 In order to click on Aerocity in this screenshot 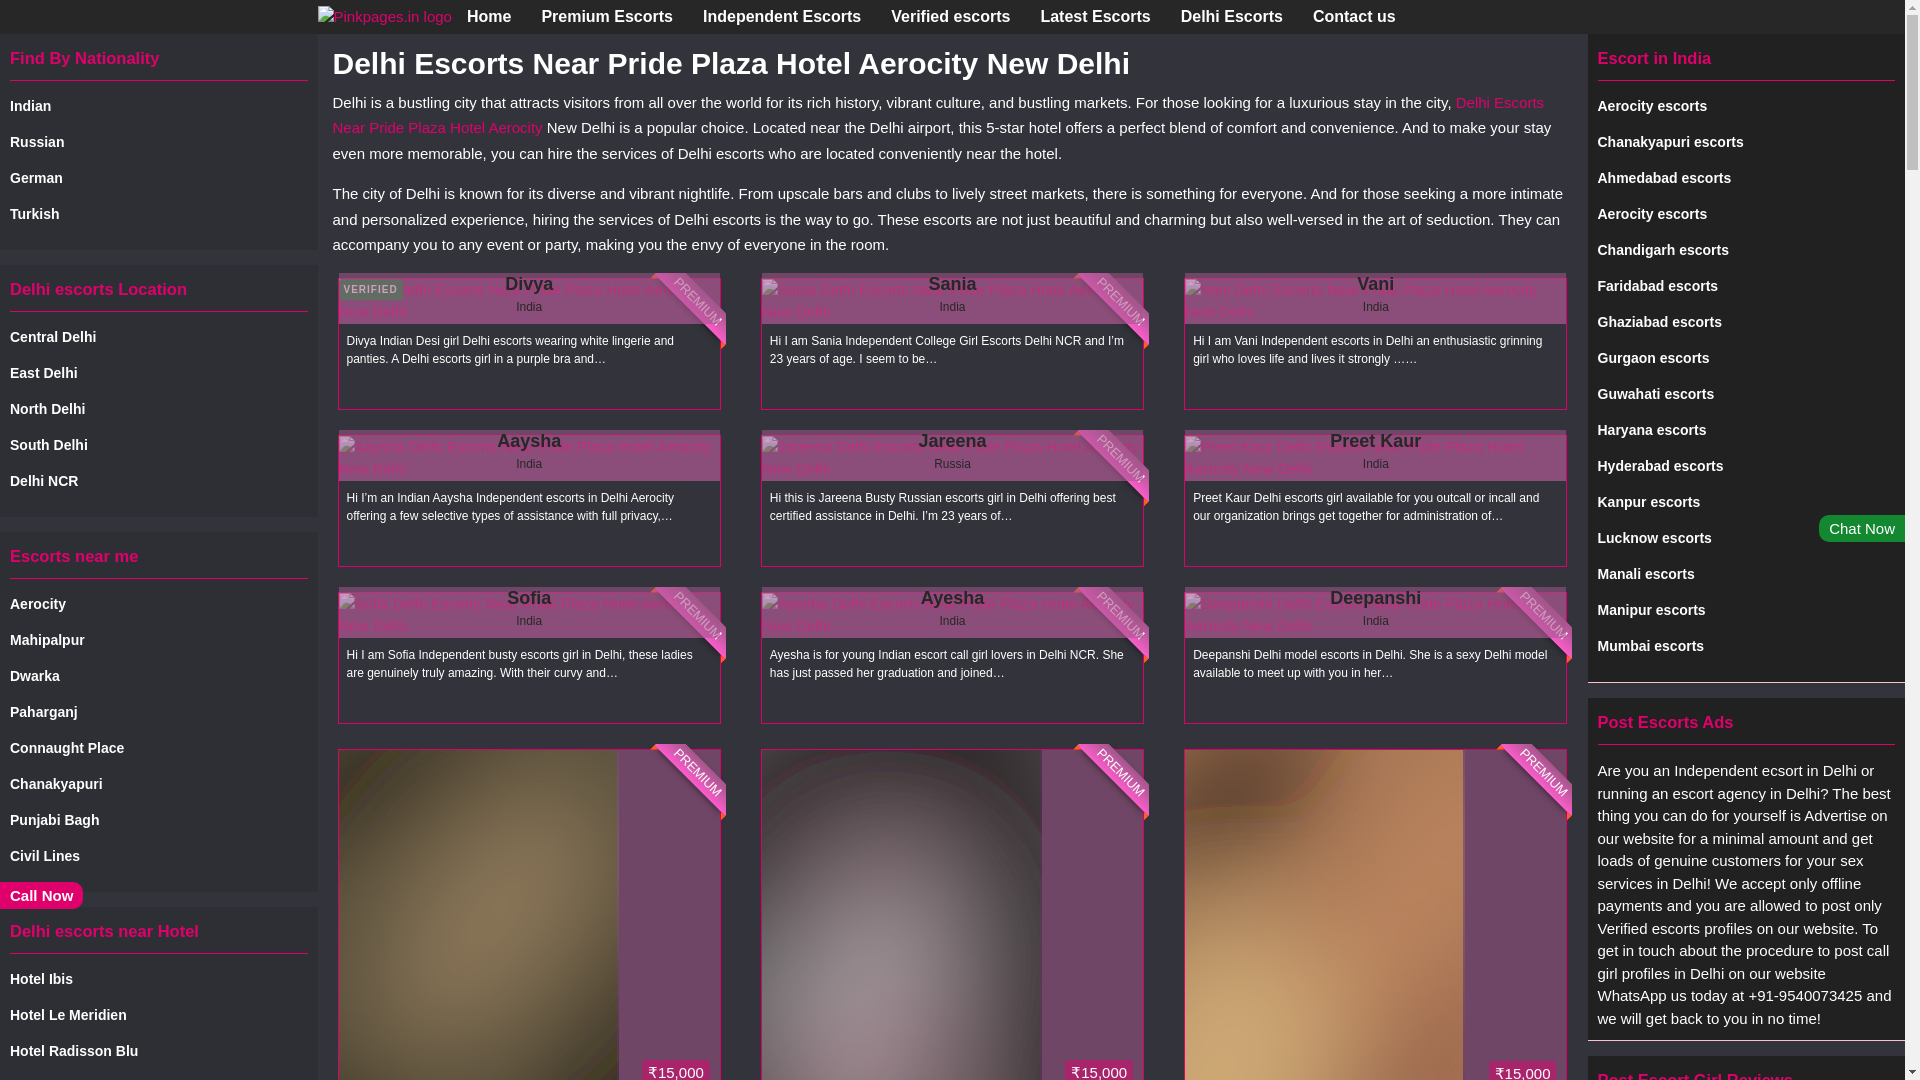, I will do `click(158, 604)`.